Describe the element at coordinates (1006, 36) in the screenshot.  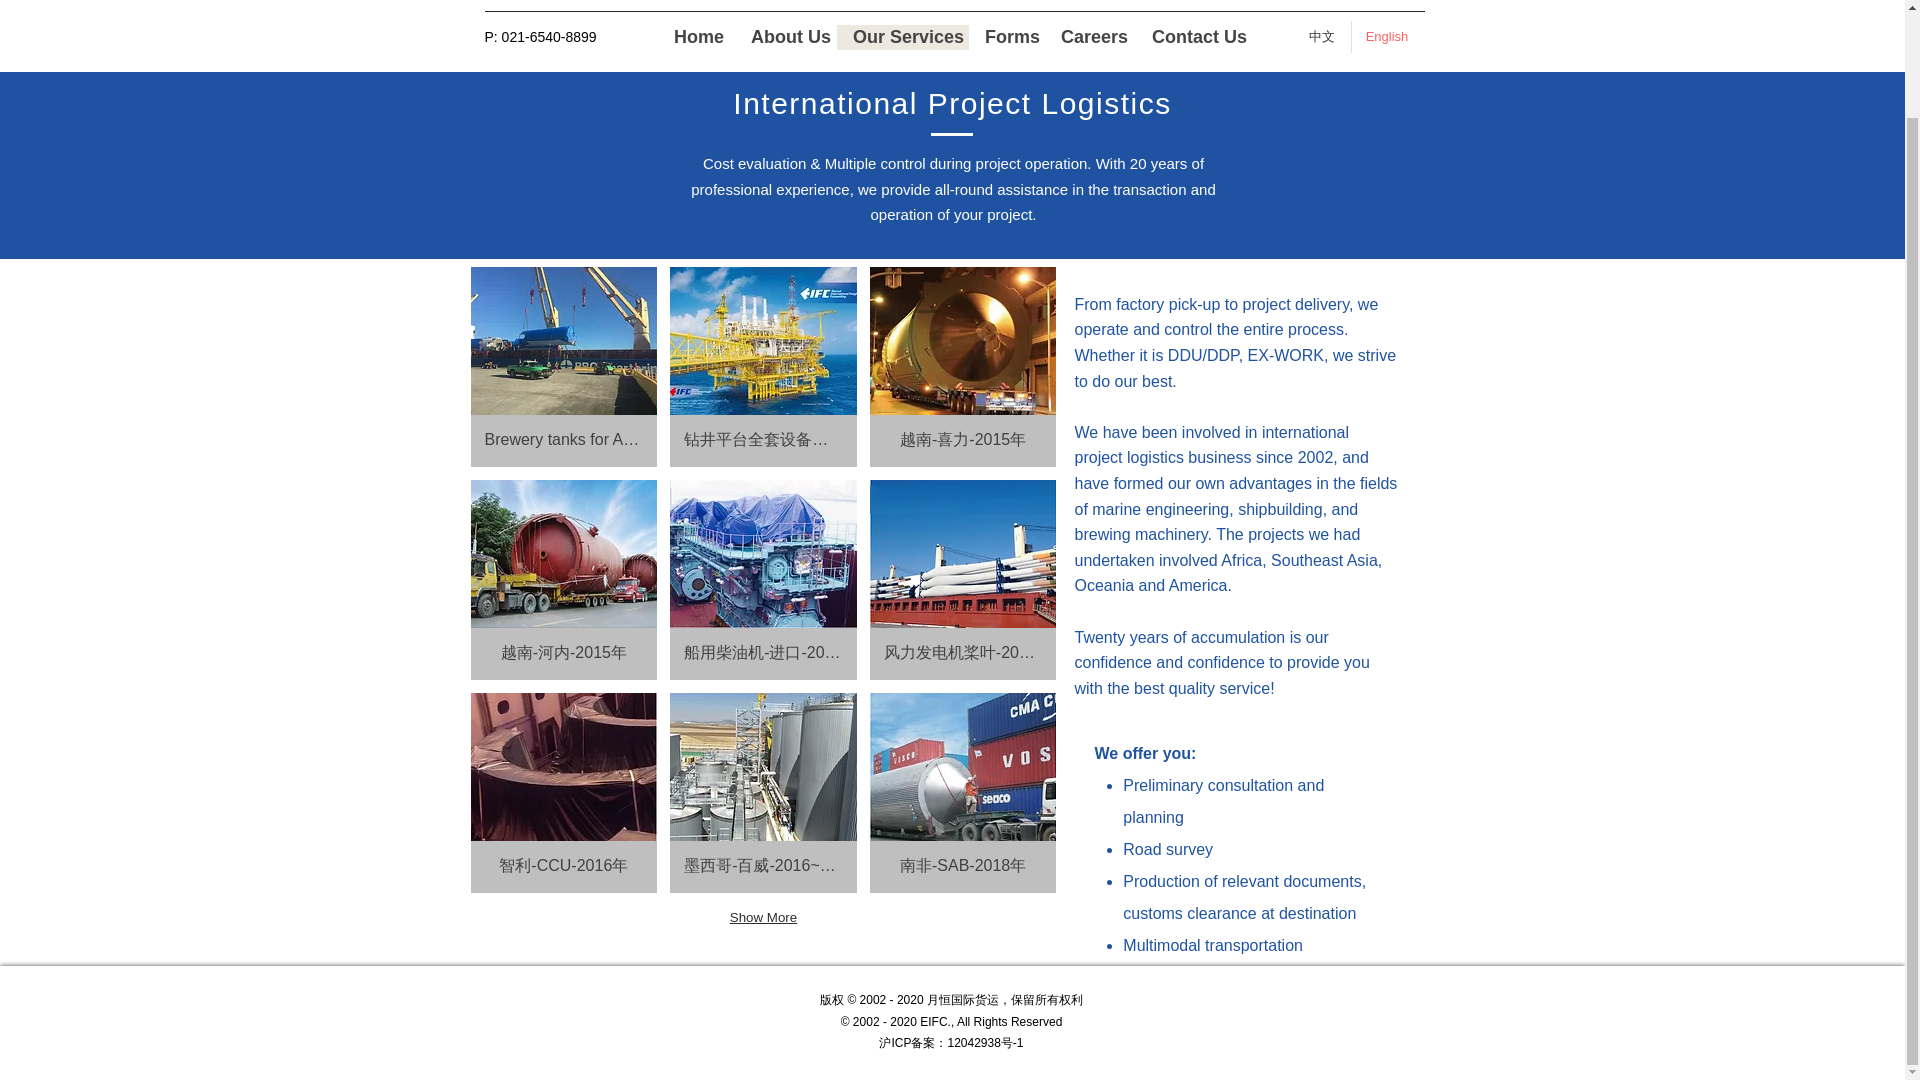
I see `Forms` at that location.